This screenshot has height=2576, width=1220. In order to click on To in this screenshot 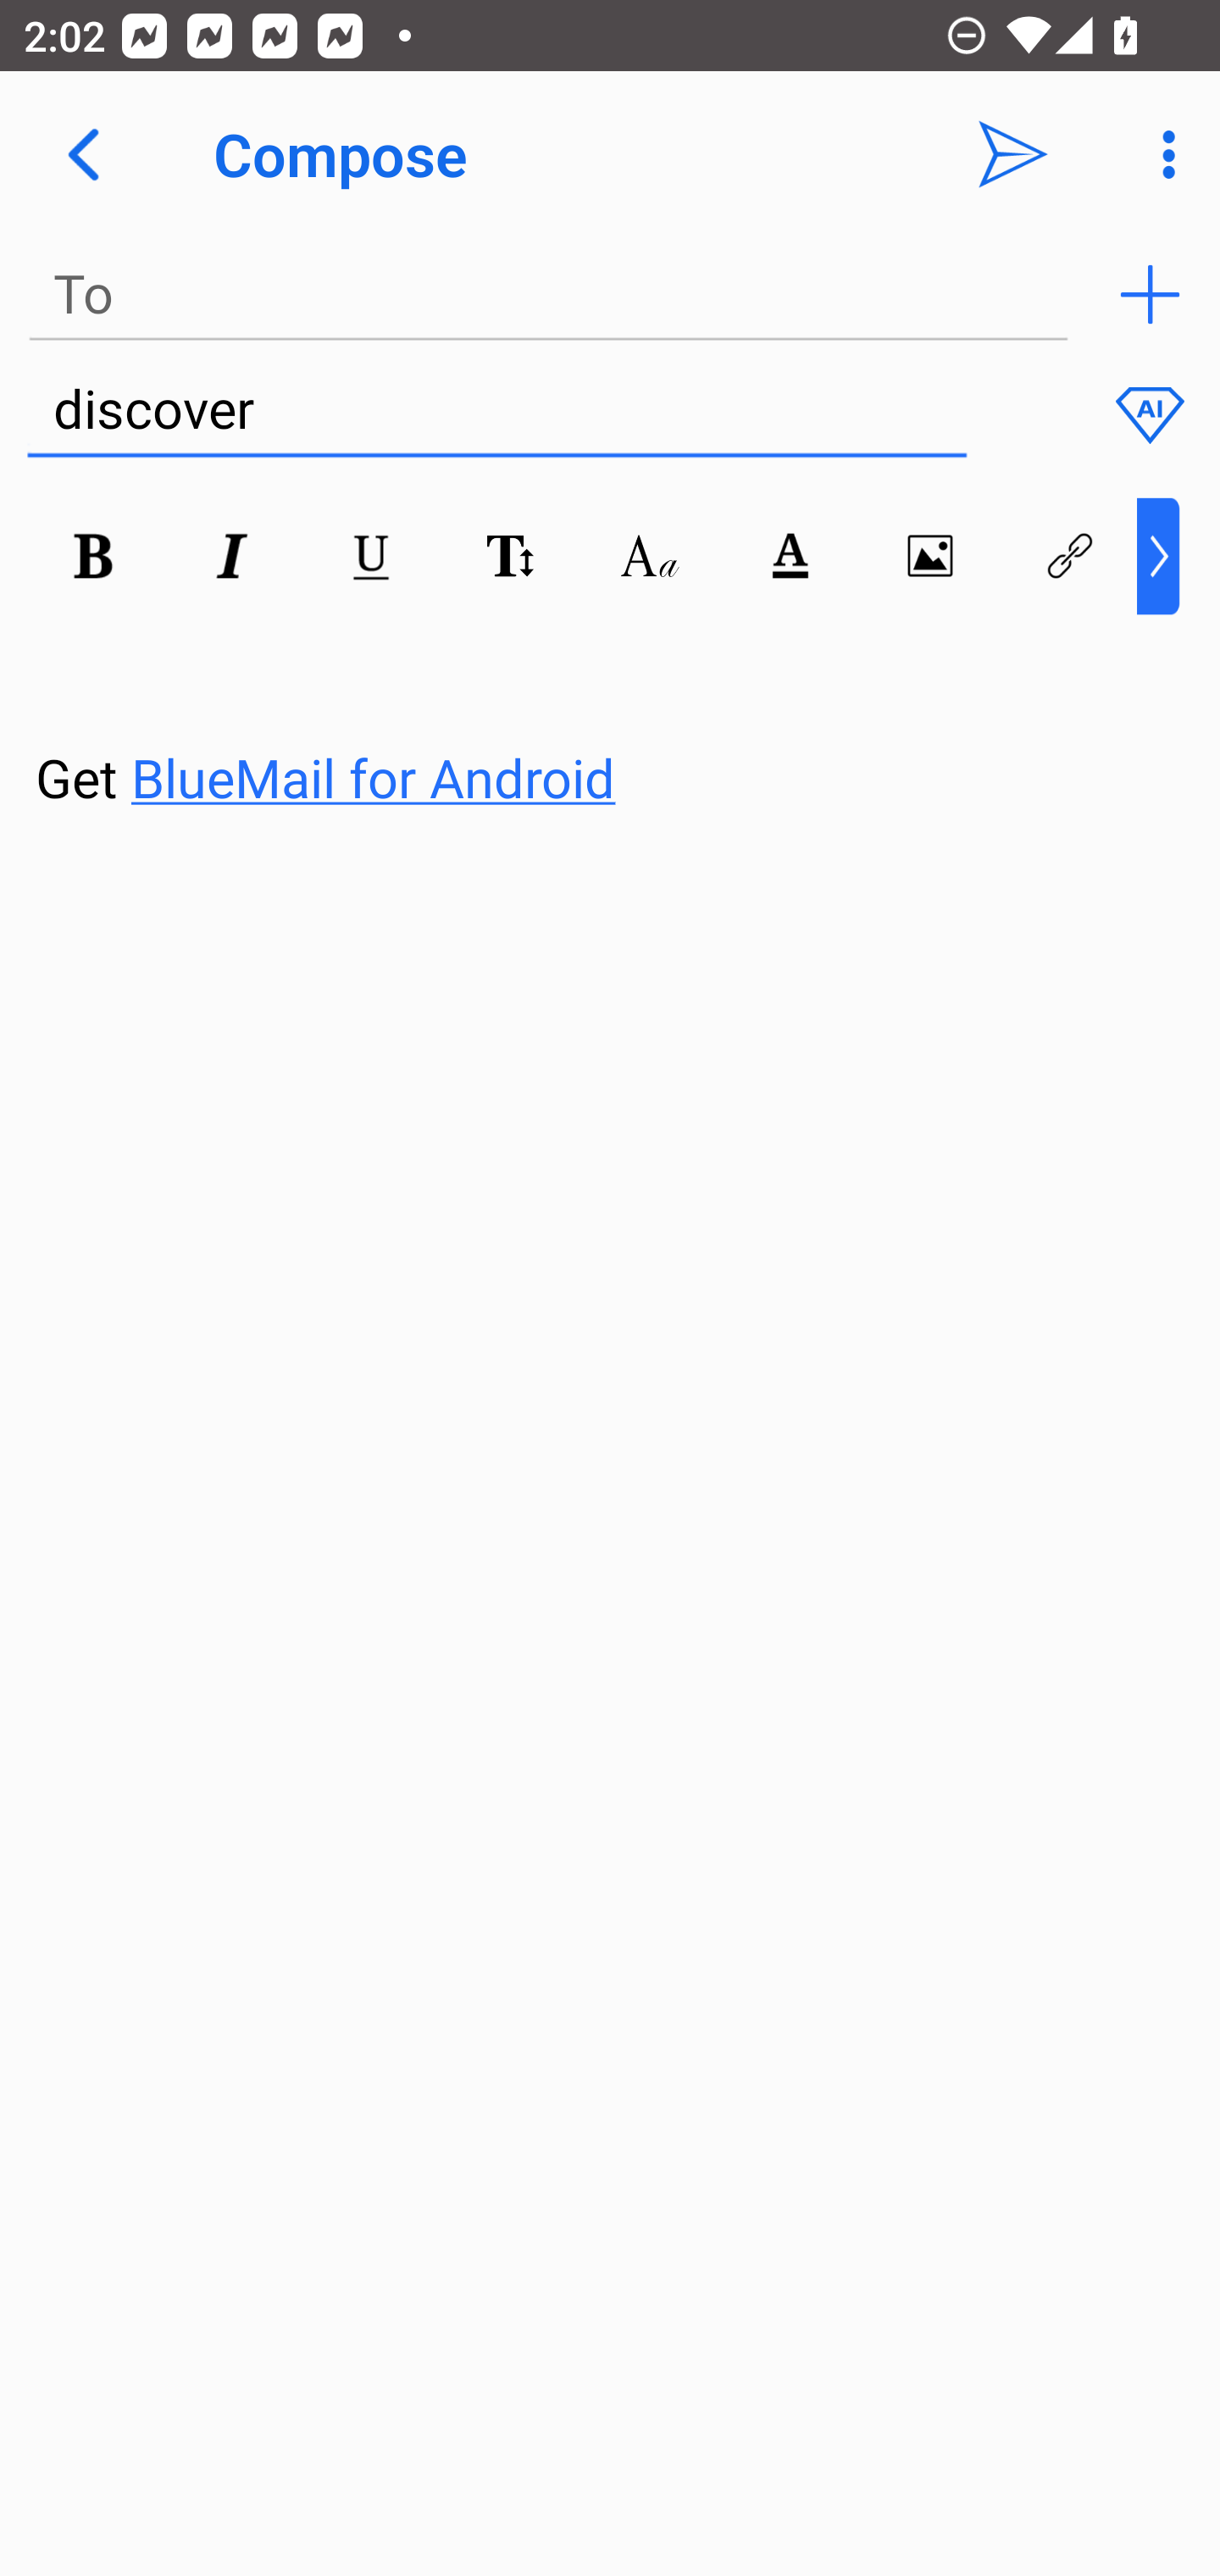, I will do `click(549, 295)`.